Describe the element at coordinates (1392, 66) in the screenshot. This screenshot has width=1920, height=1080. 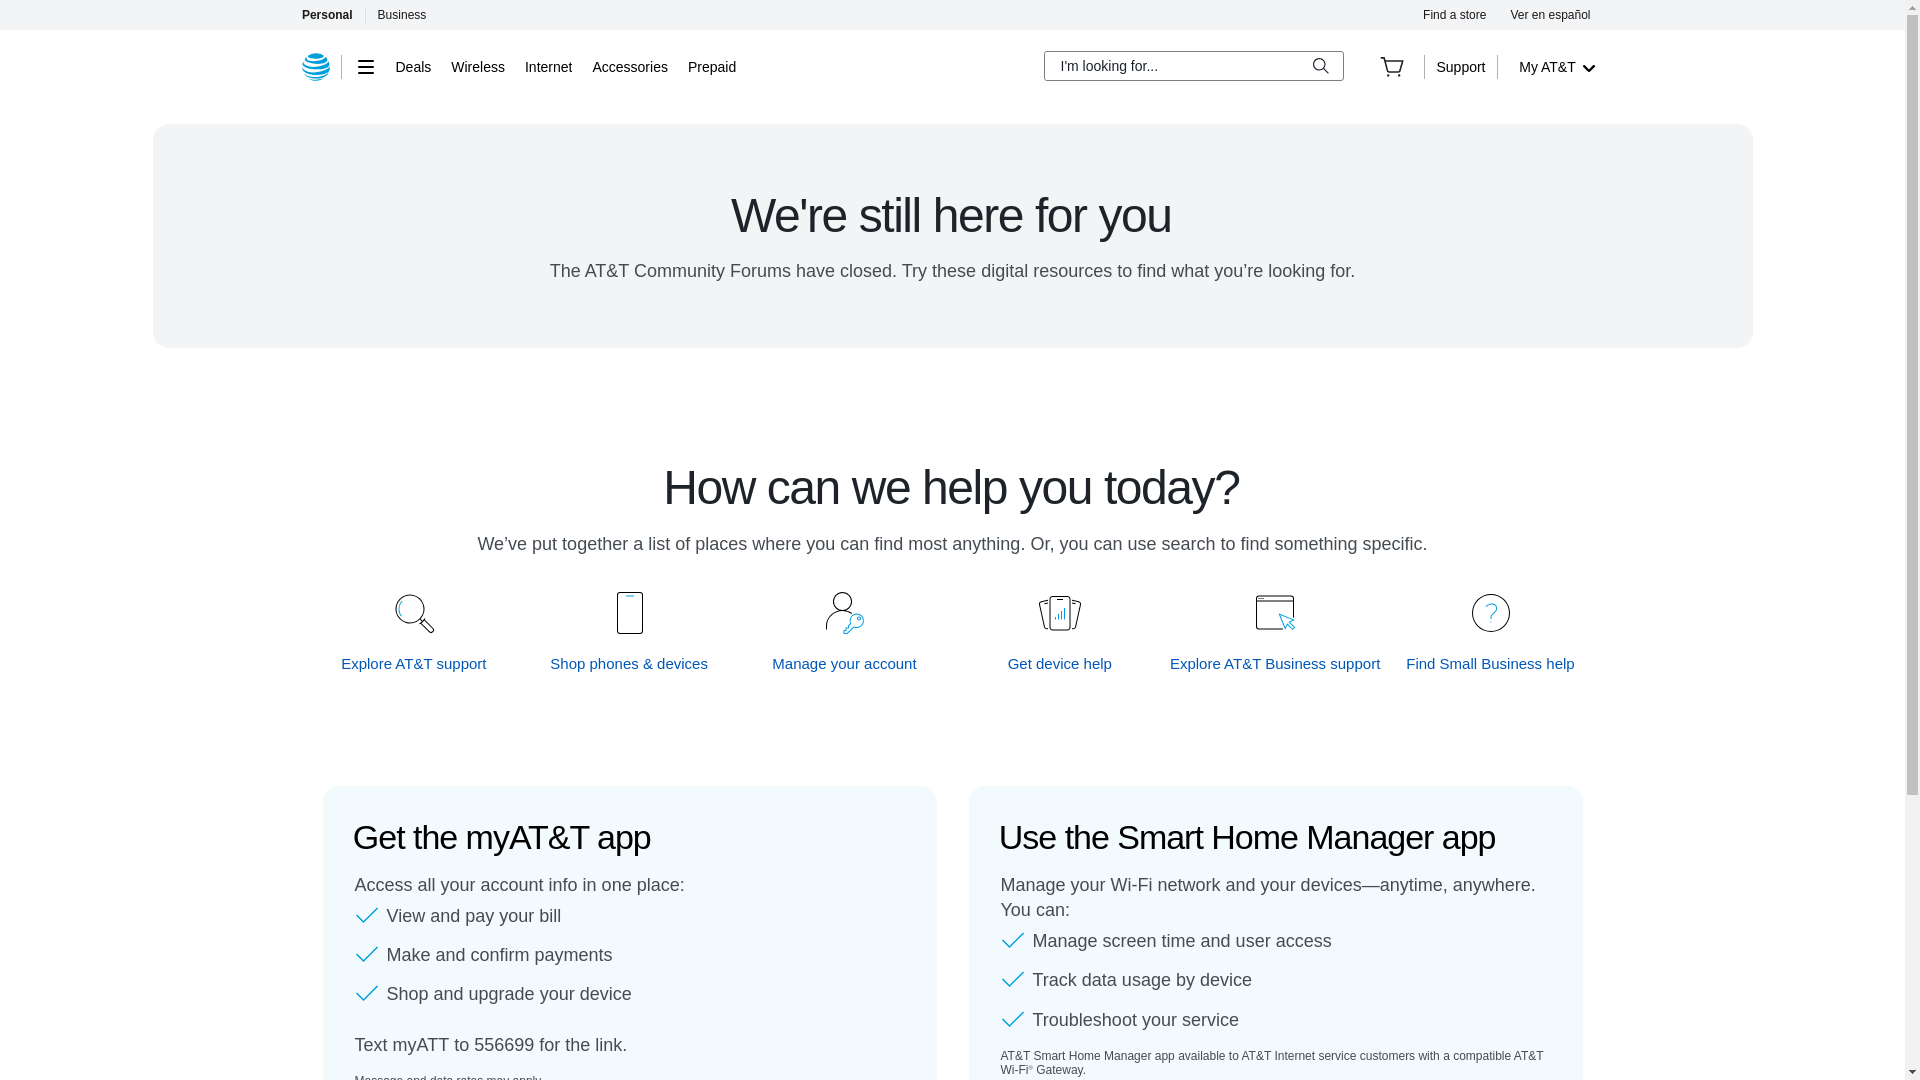
I see `Cart` at that location.